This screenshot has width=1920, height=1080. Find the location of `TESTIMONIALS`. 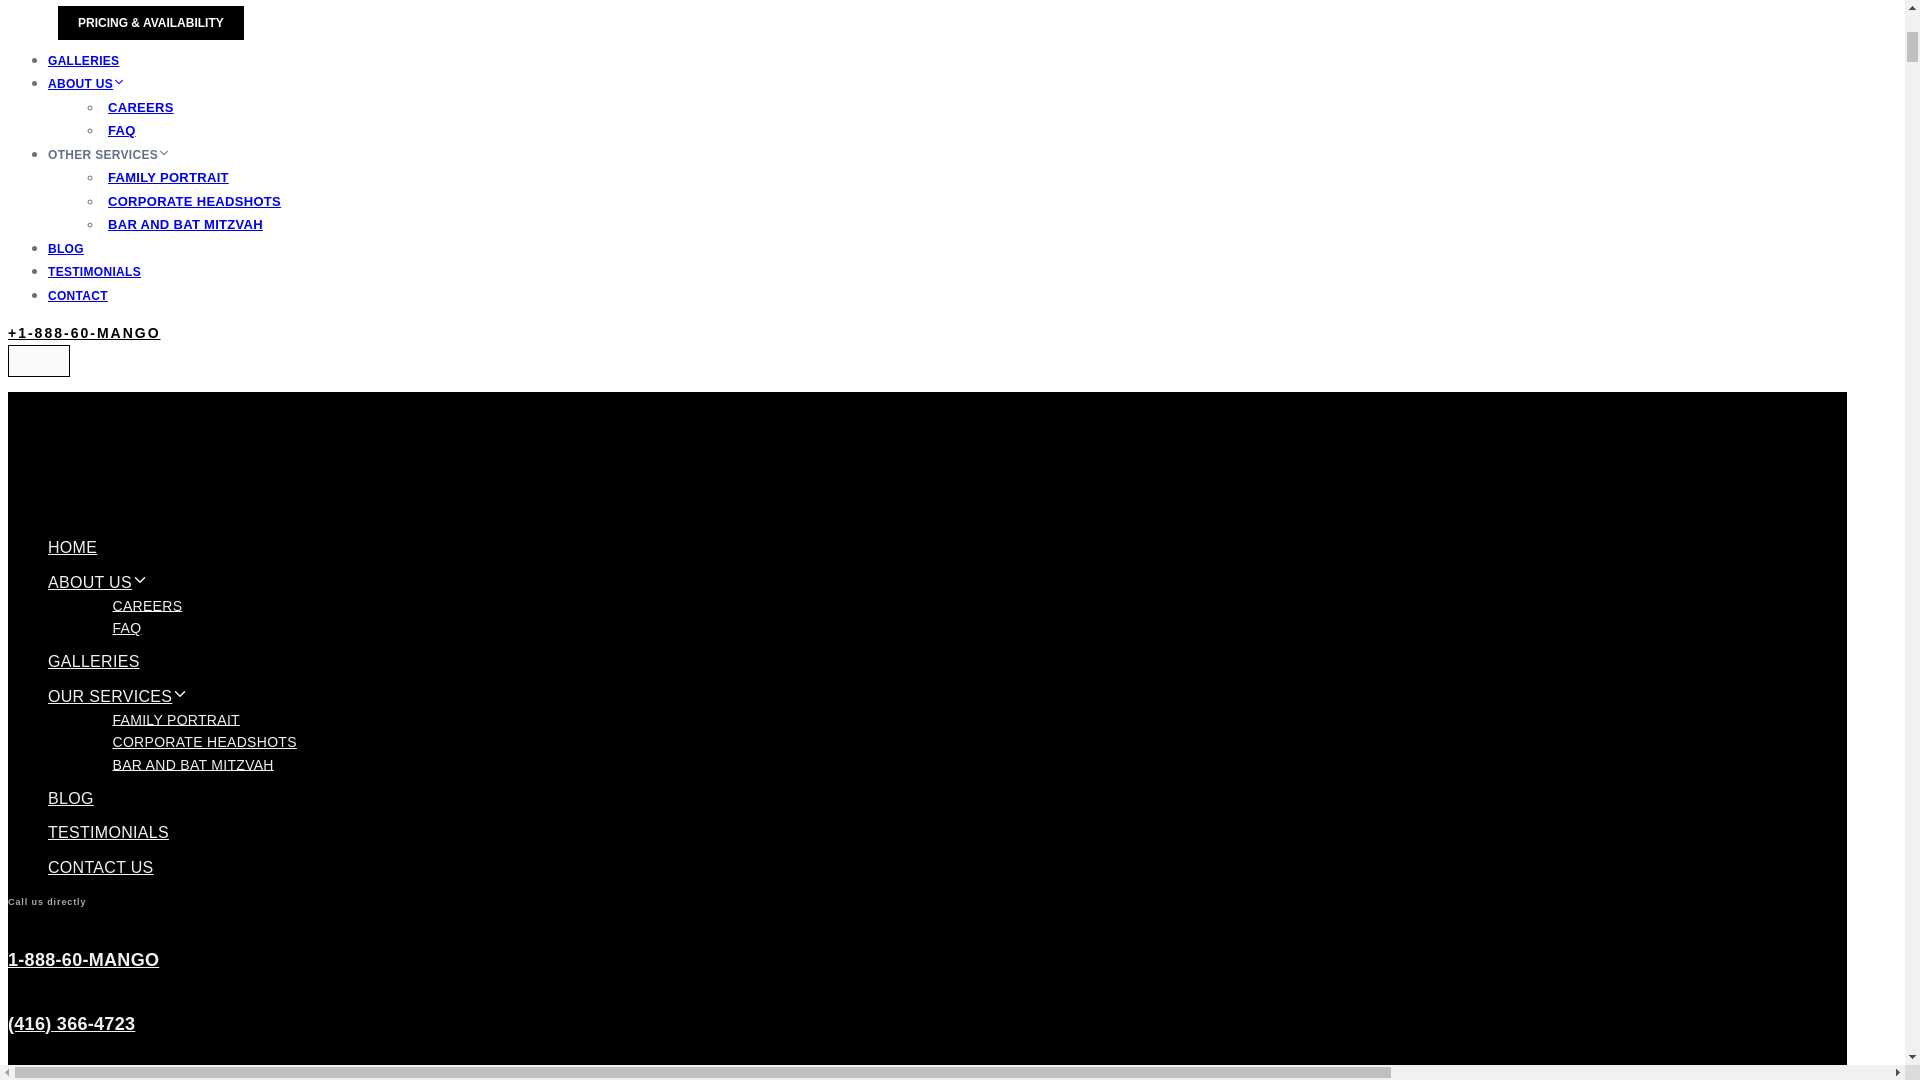

TESTIMONIALS is located at coordinates (94, 271).